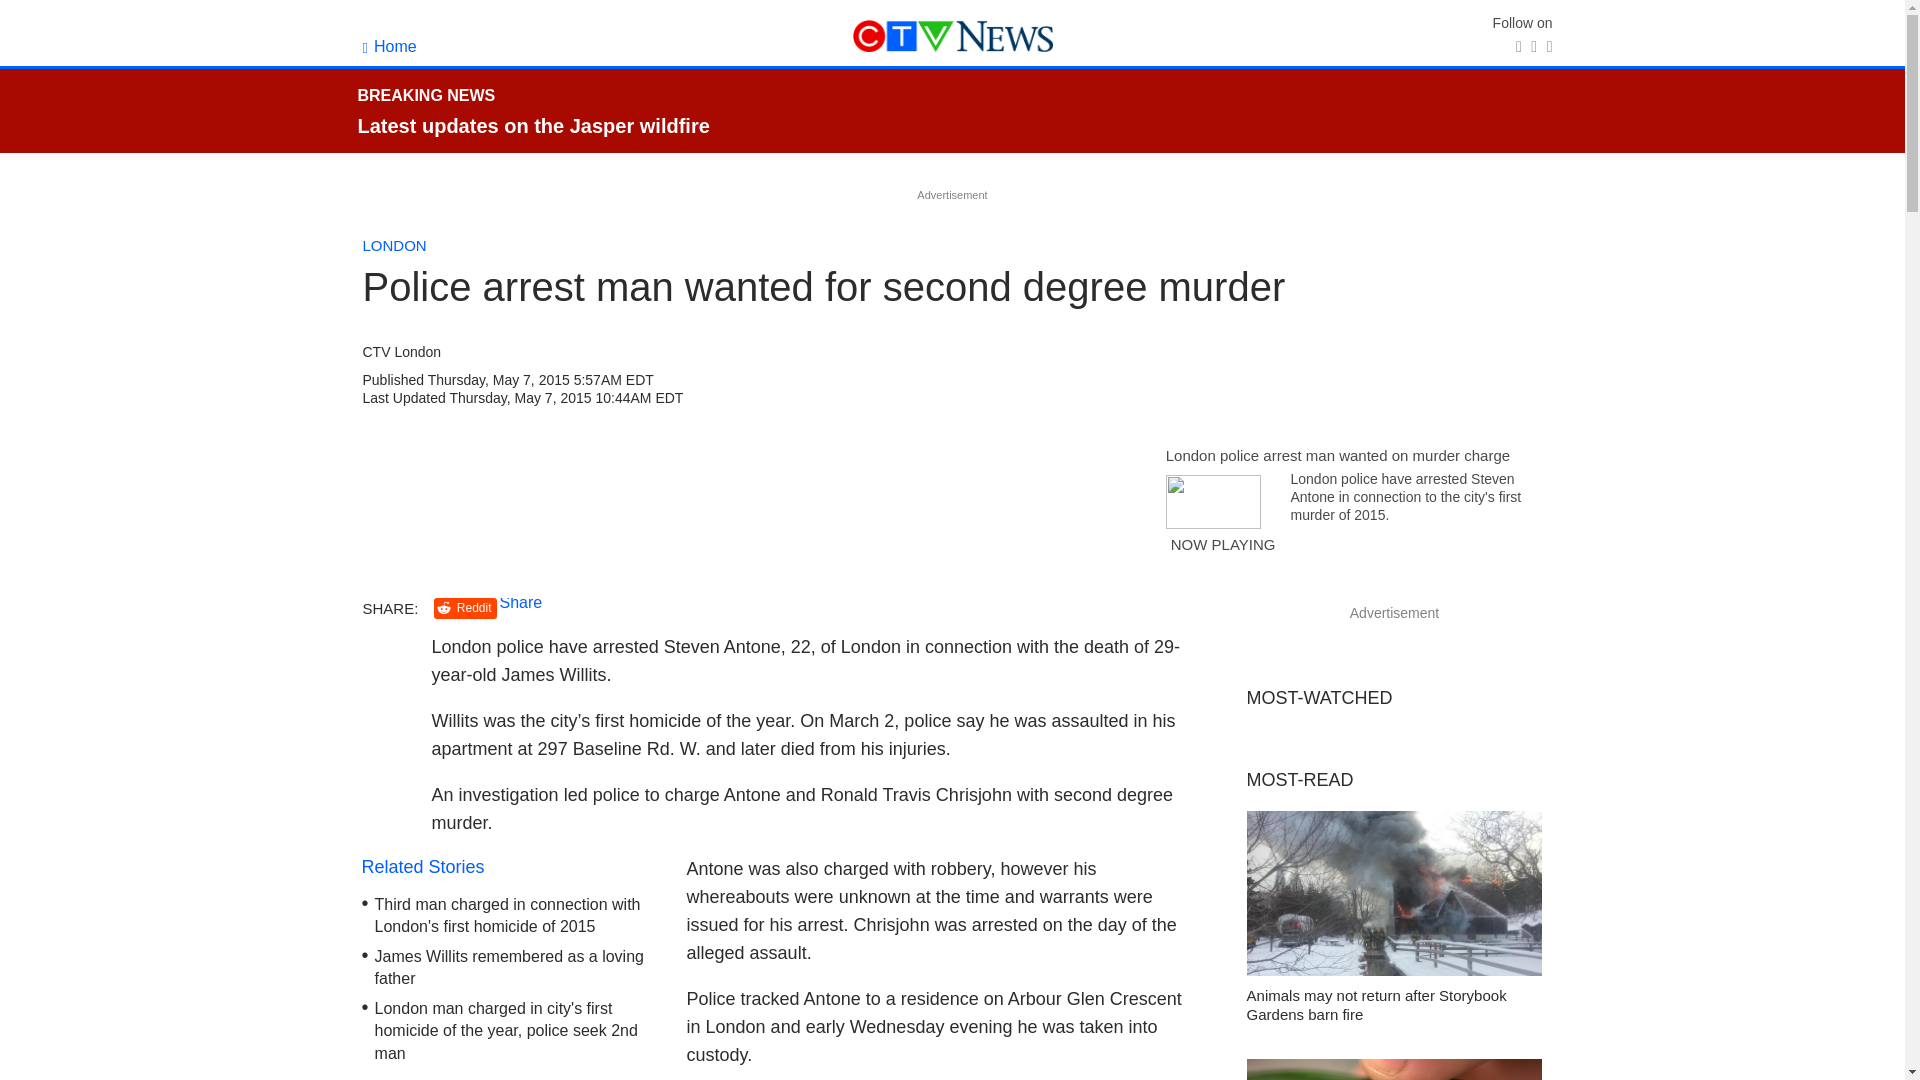 The height and width of the screenshot is (1080, 1920). I want to click on NOW PLAYING, so click(1222, 554).